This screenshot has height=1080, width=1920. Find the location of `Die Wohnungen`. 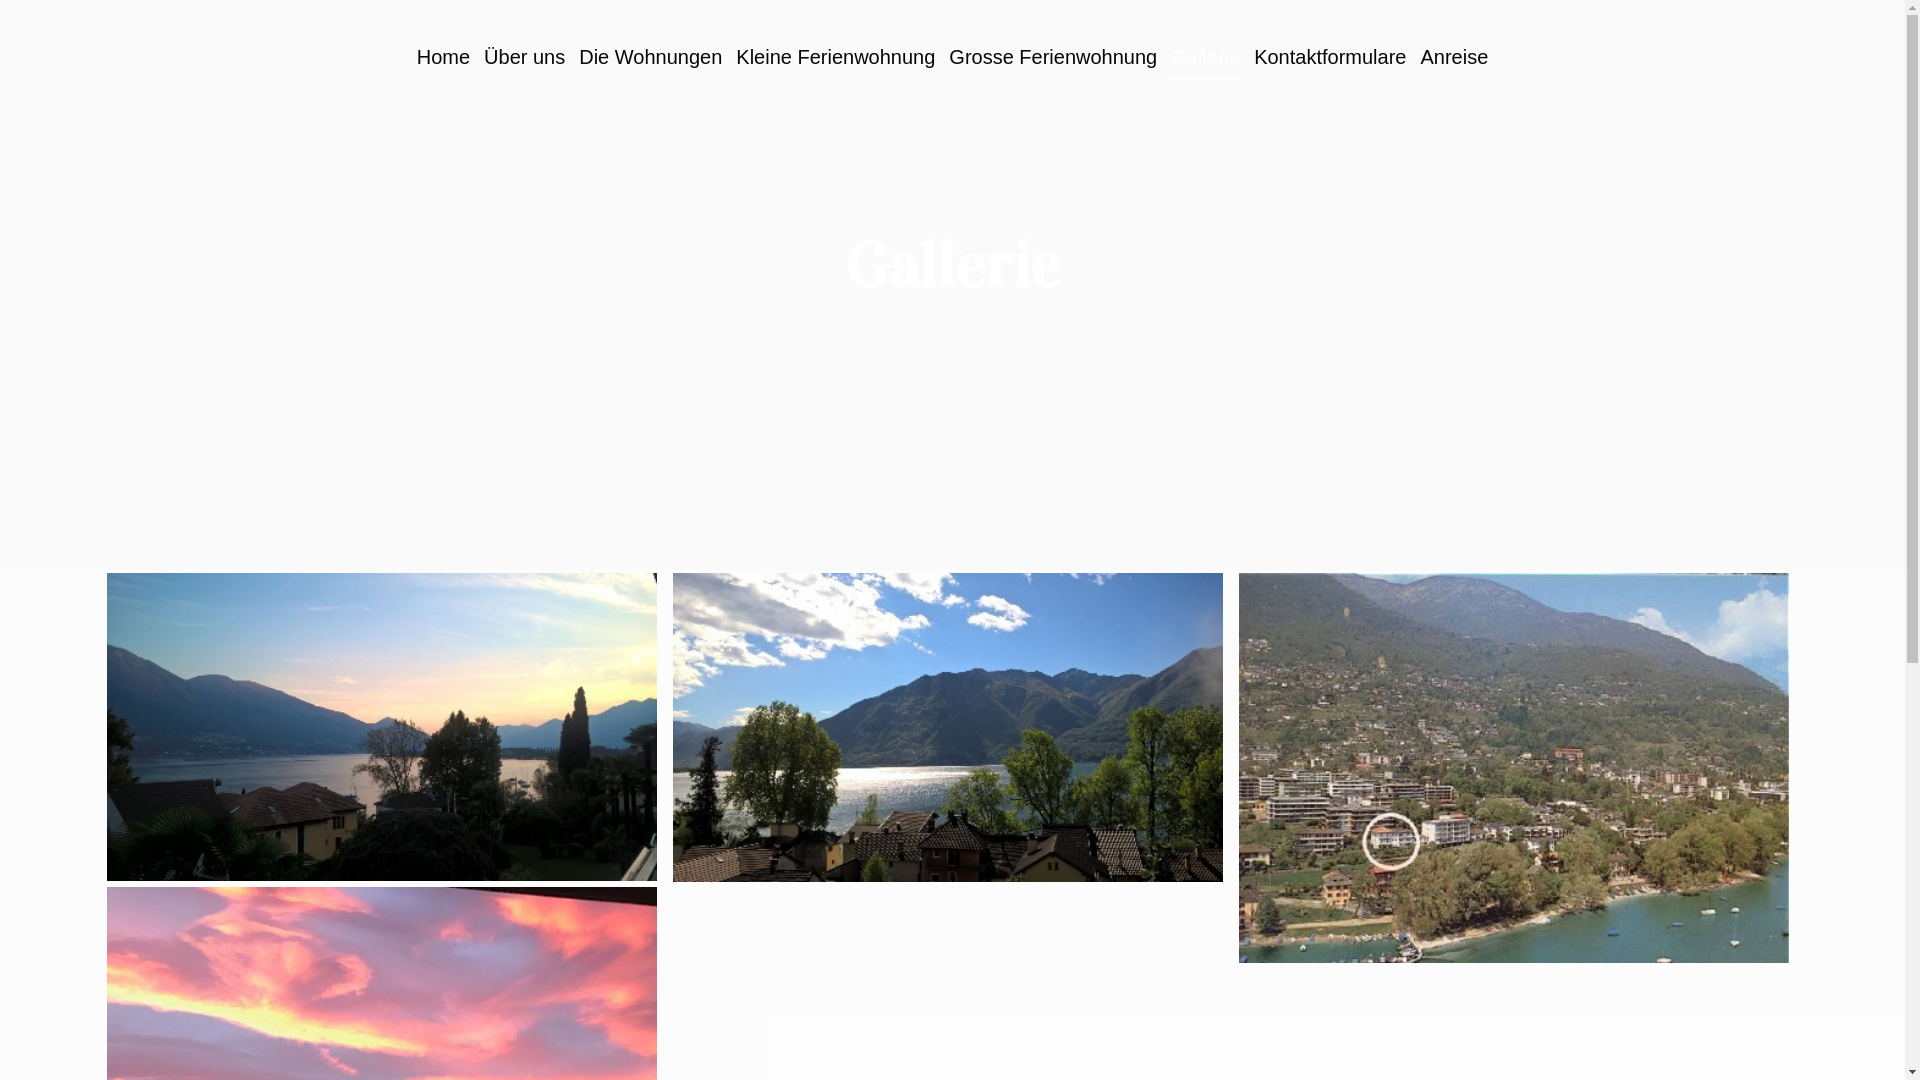

Die Wohnungen is located at coordinates (650, 57).